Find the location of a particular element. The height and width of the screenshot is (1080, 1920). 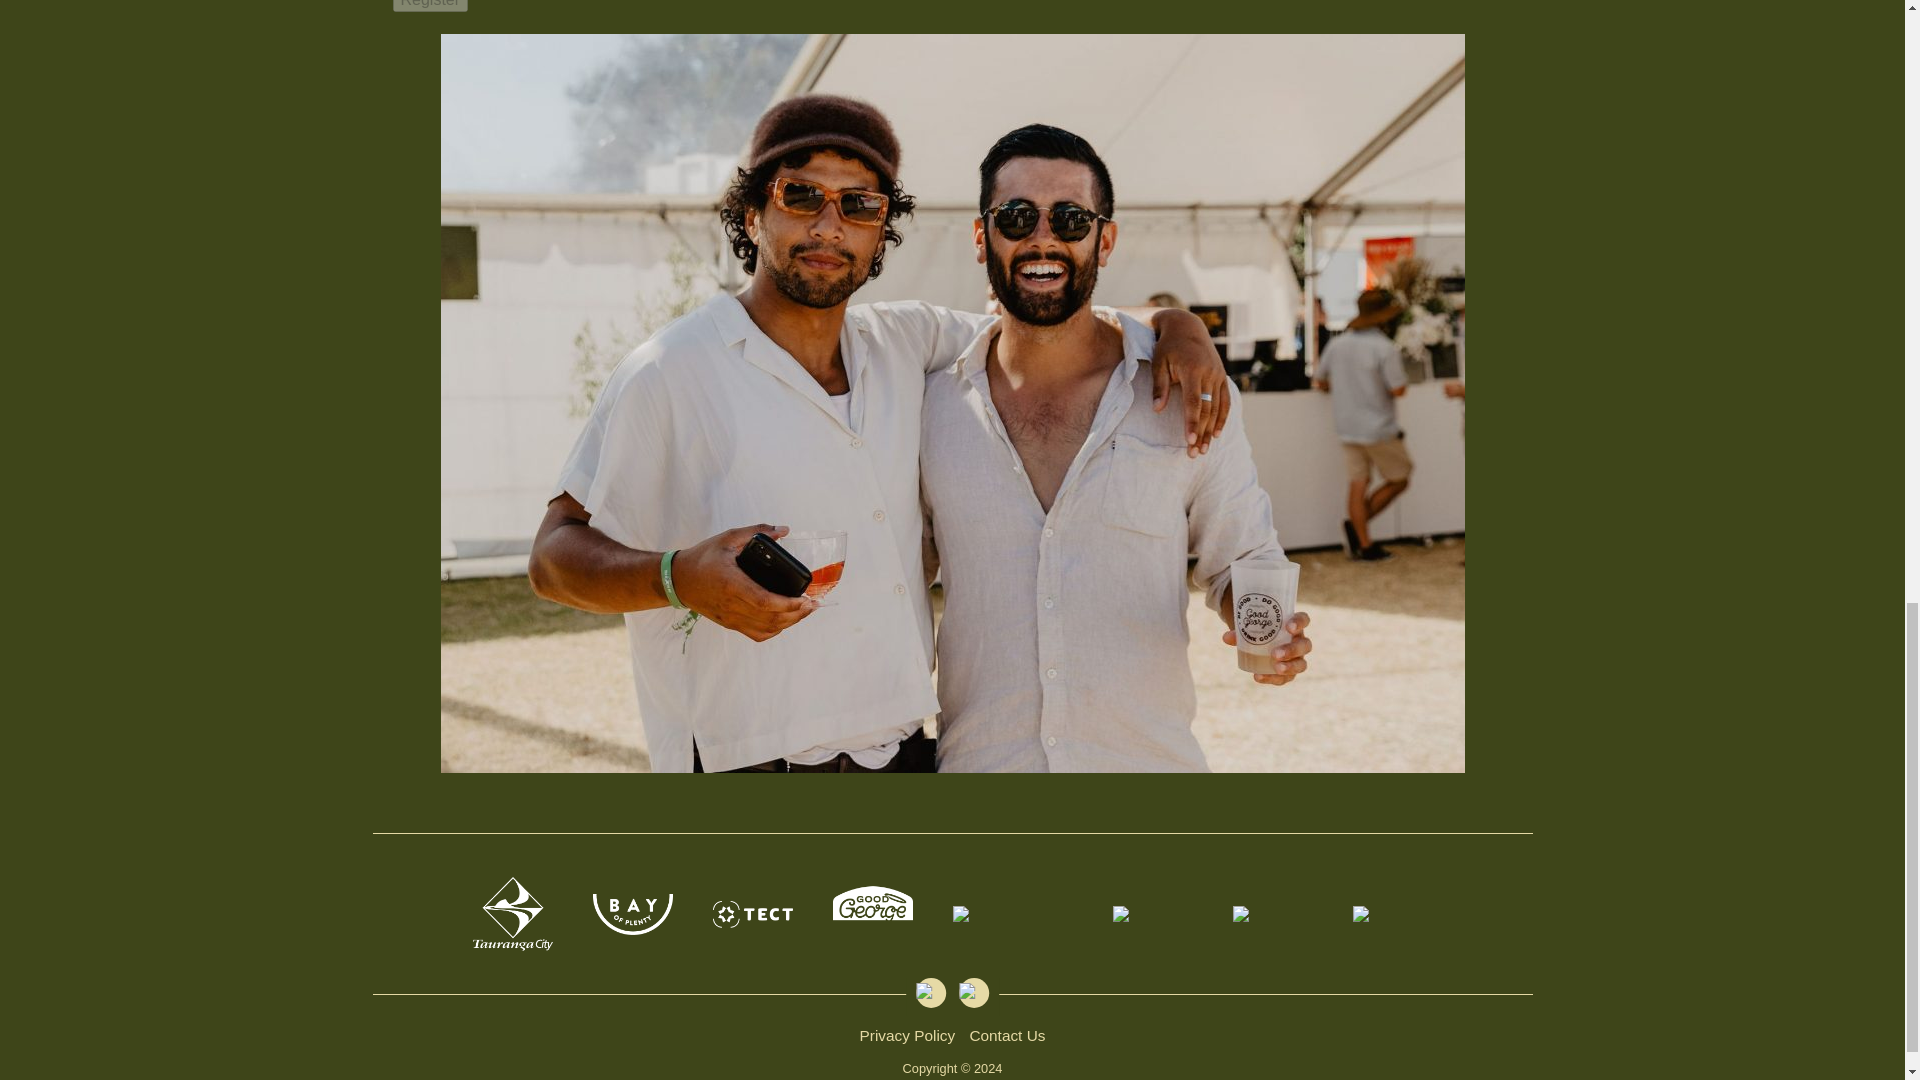

Privacy Policy is located at coordinates (908, 1036).